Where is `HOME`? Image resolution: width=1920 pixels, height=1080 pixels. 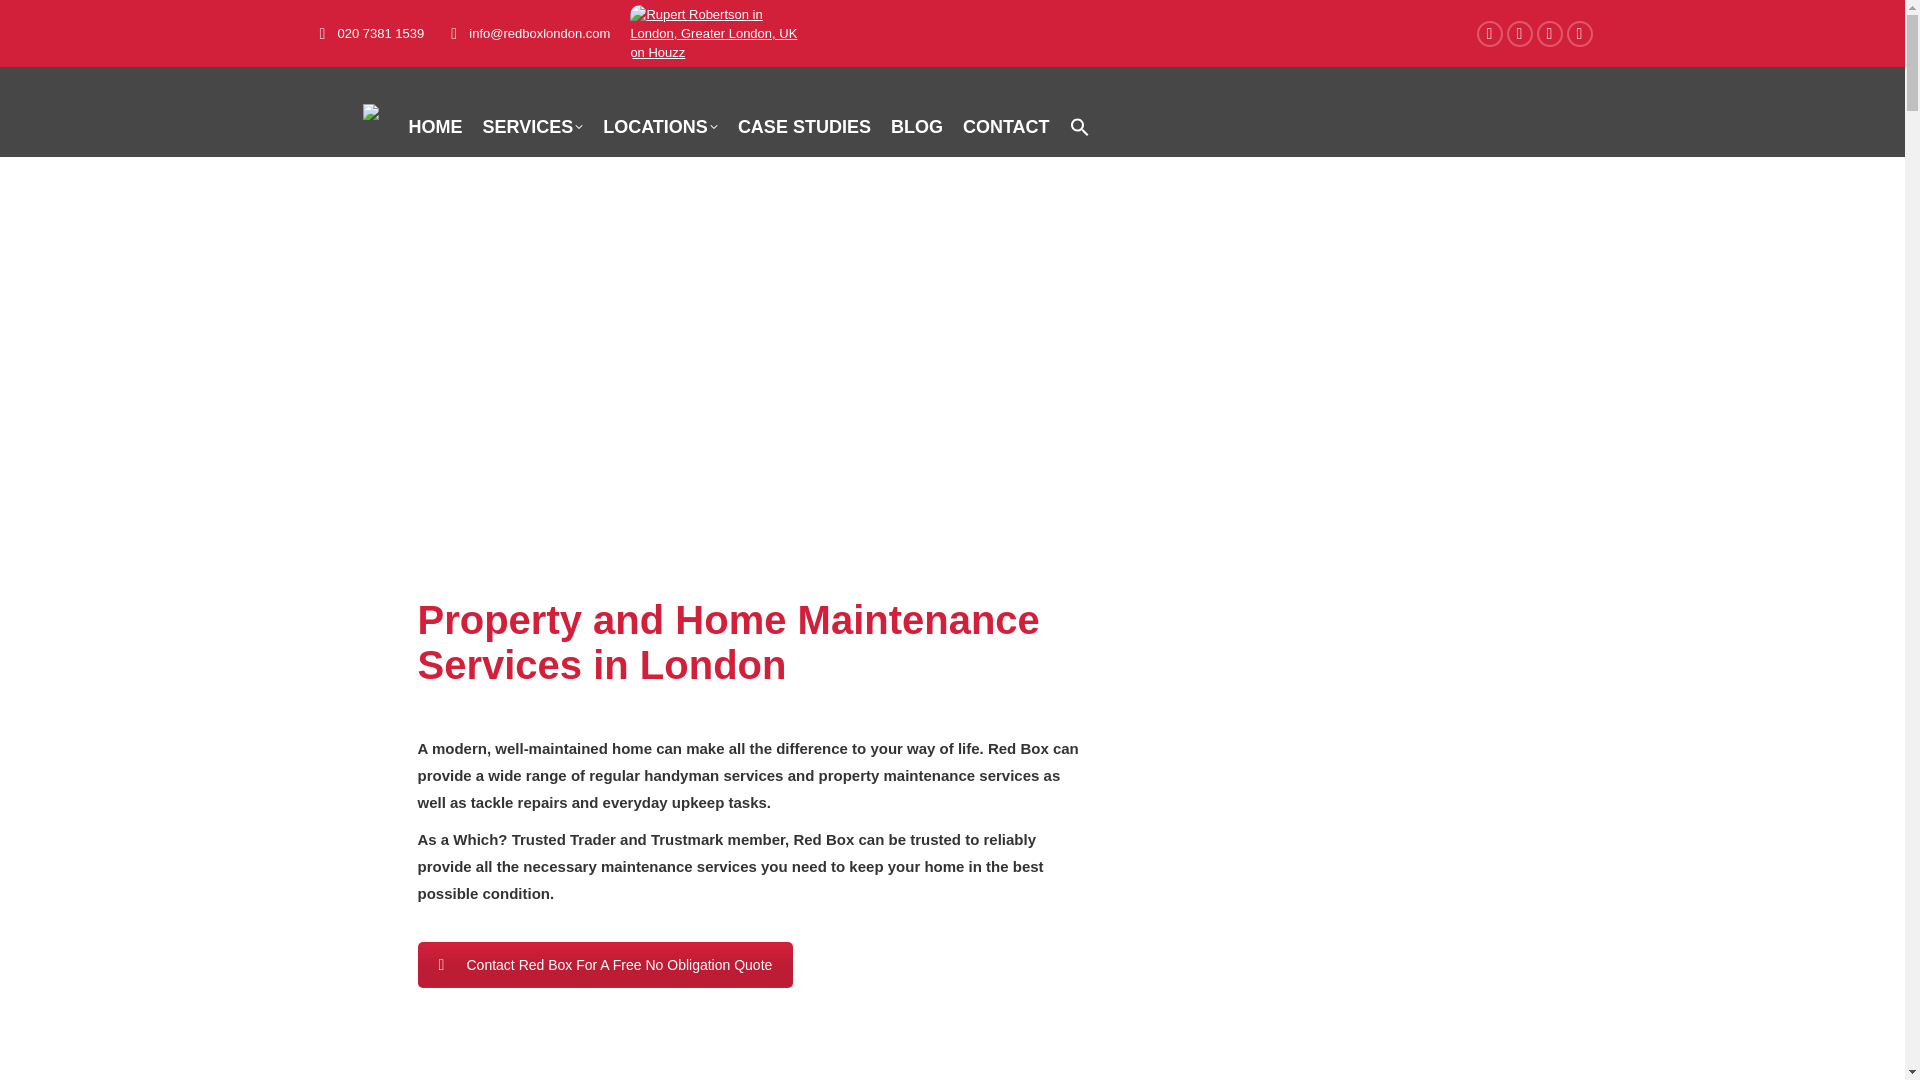 HOME is located at coordinates (434, 126).